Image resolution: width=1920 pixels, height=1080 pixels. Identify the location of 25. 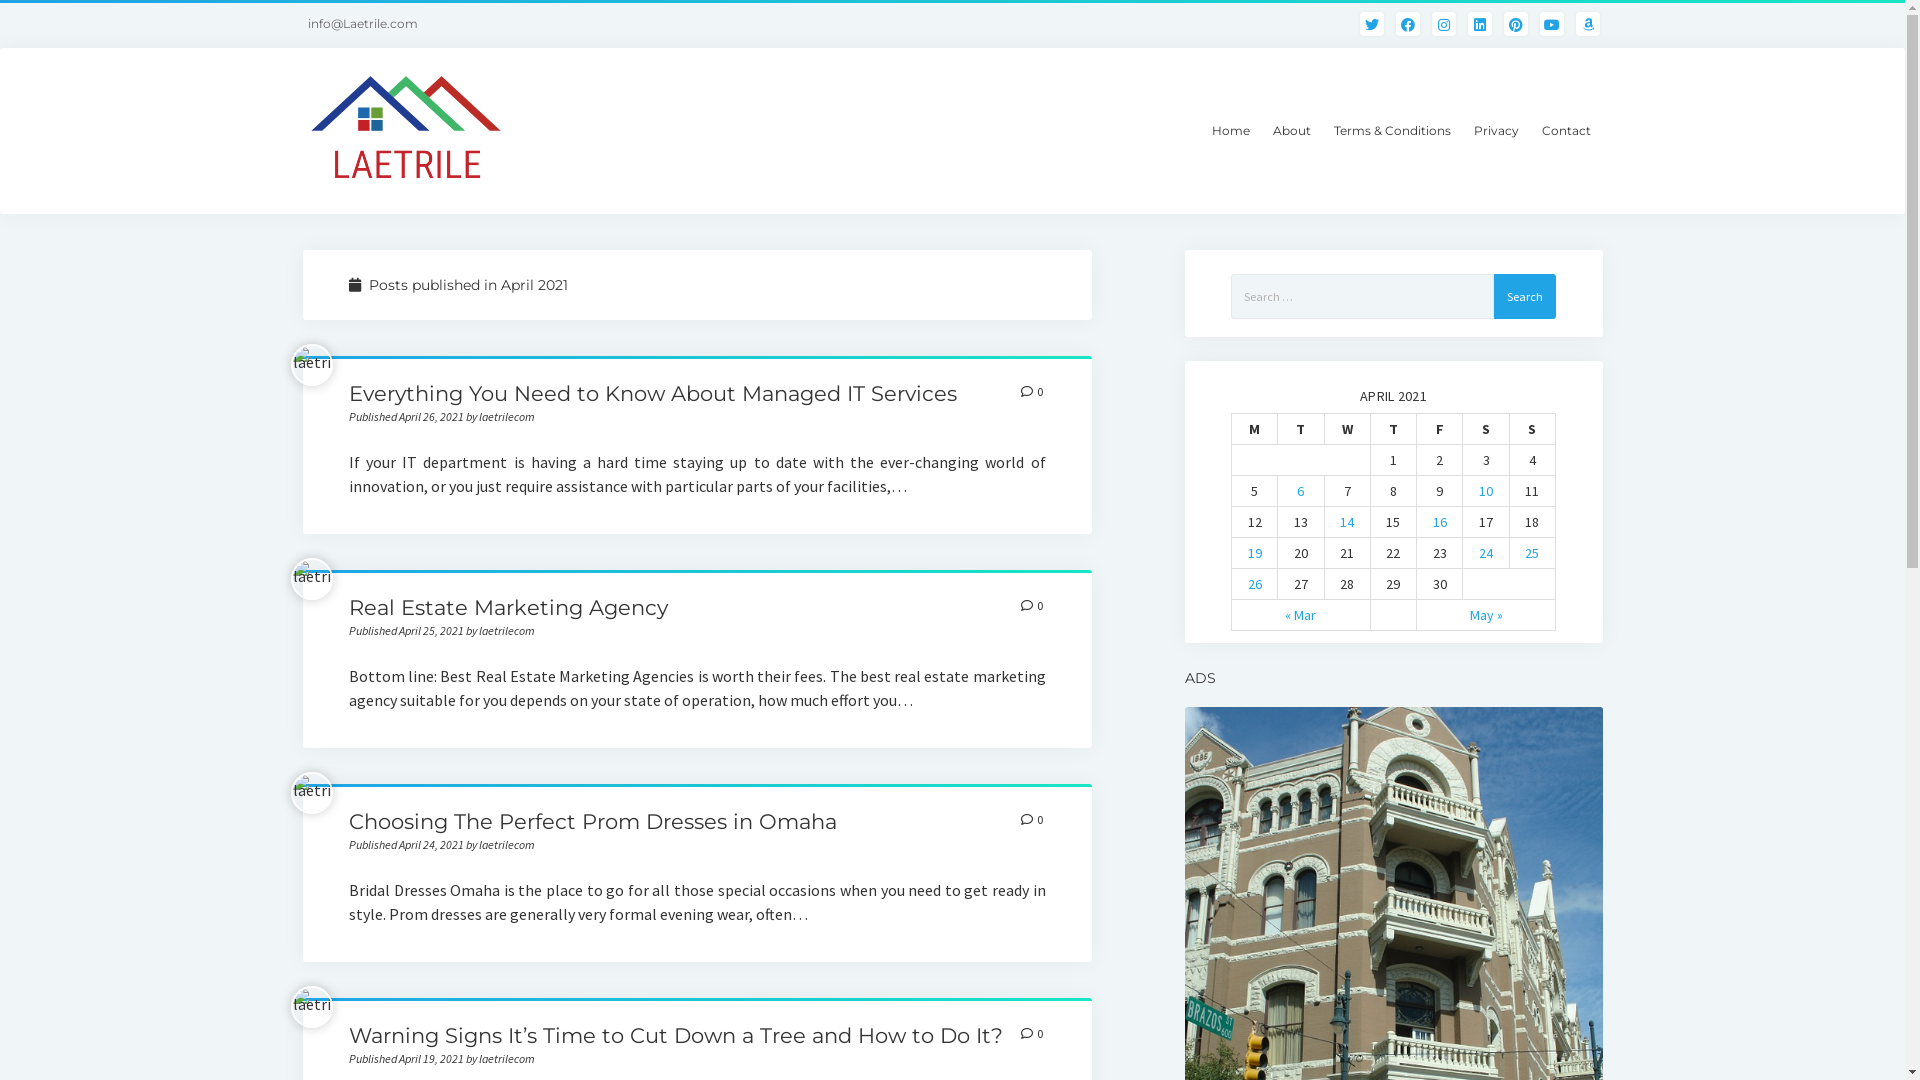
(1532, 553).